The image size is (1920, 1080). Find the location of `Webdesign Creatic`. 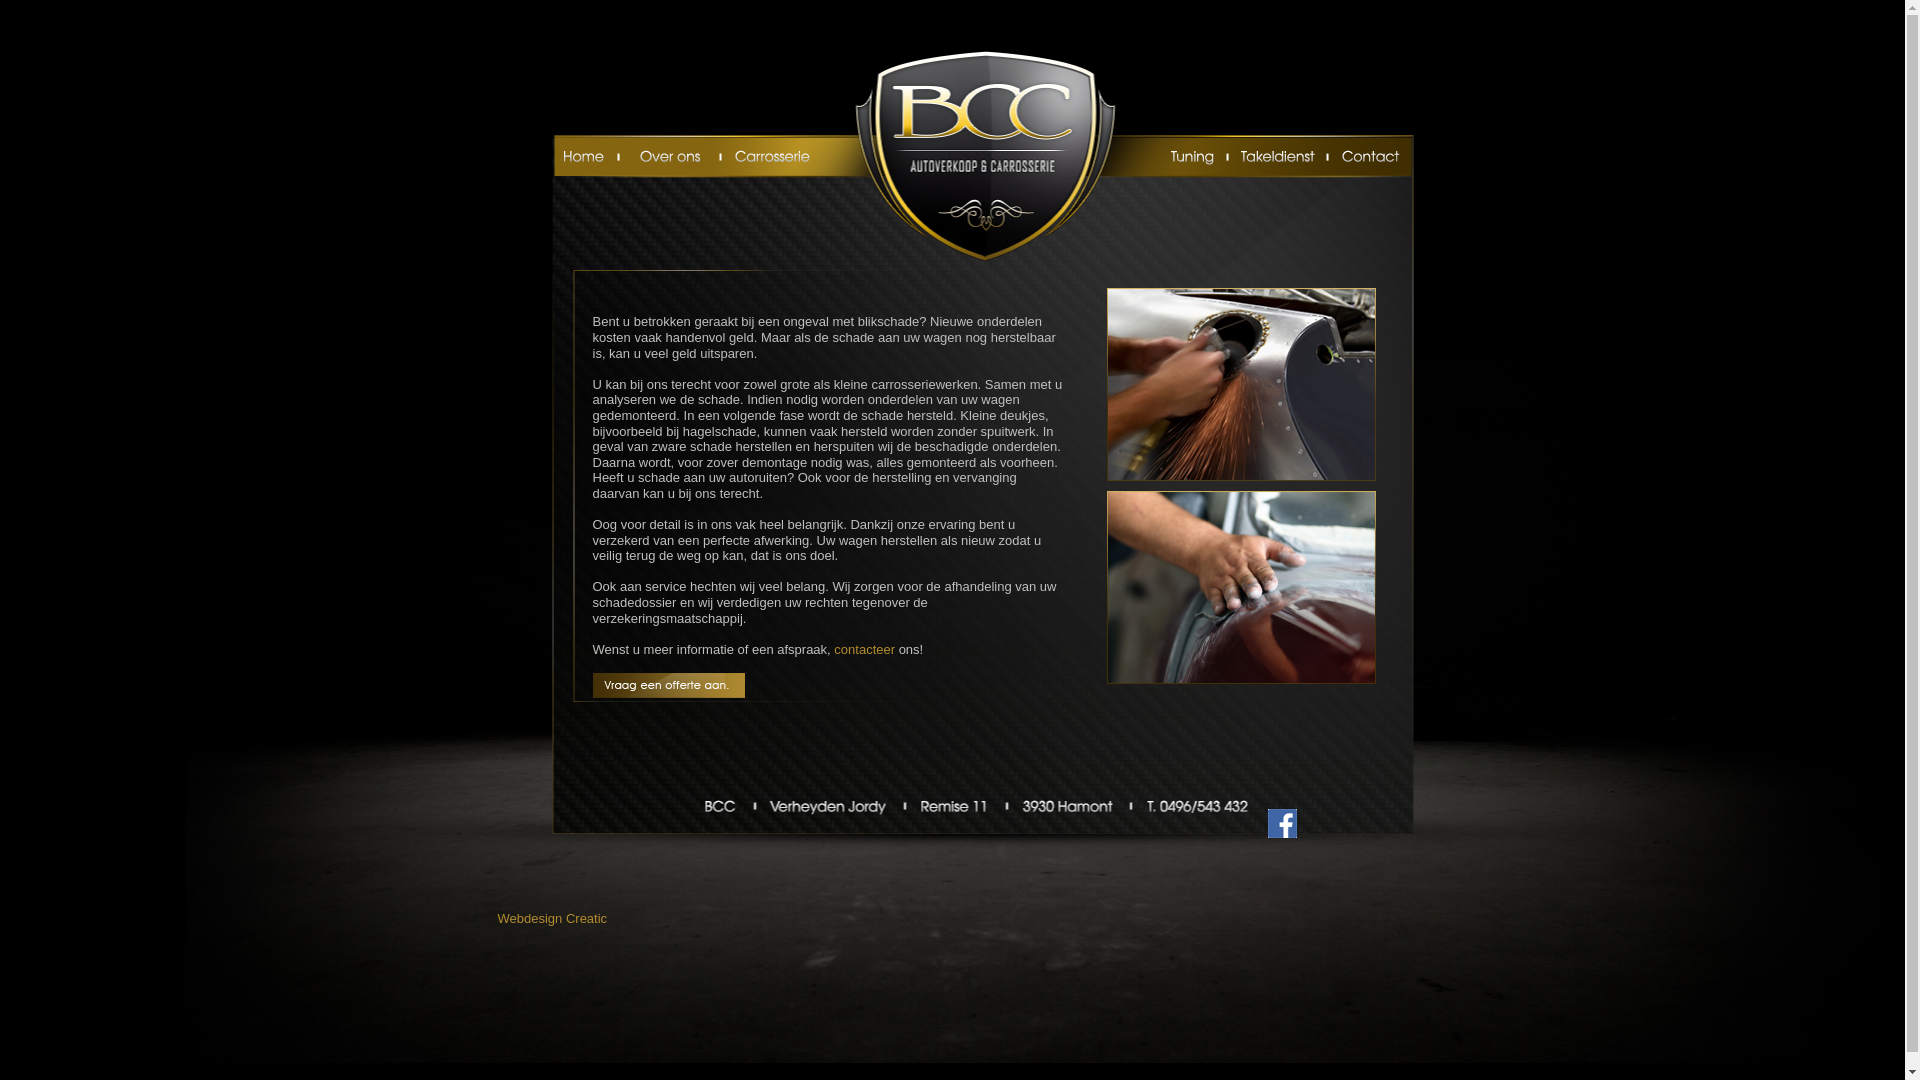

Webdesign Creatic is located at coordinates (553, 918).